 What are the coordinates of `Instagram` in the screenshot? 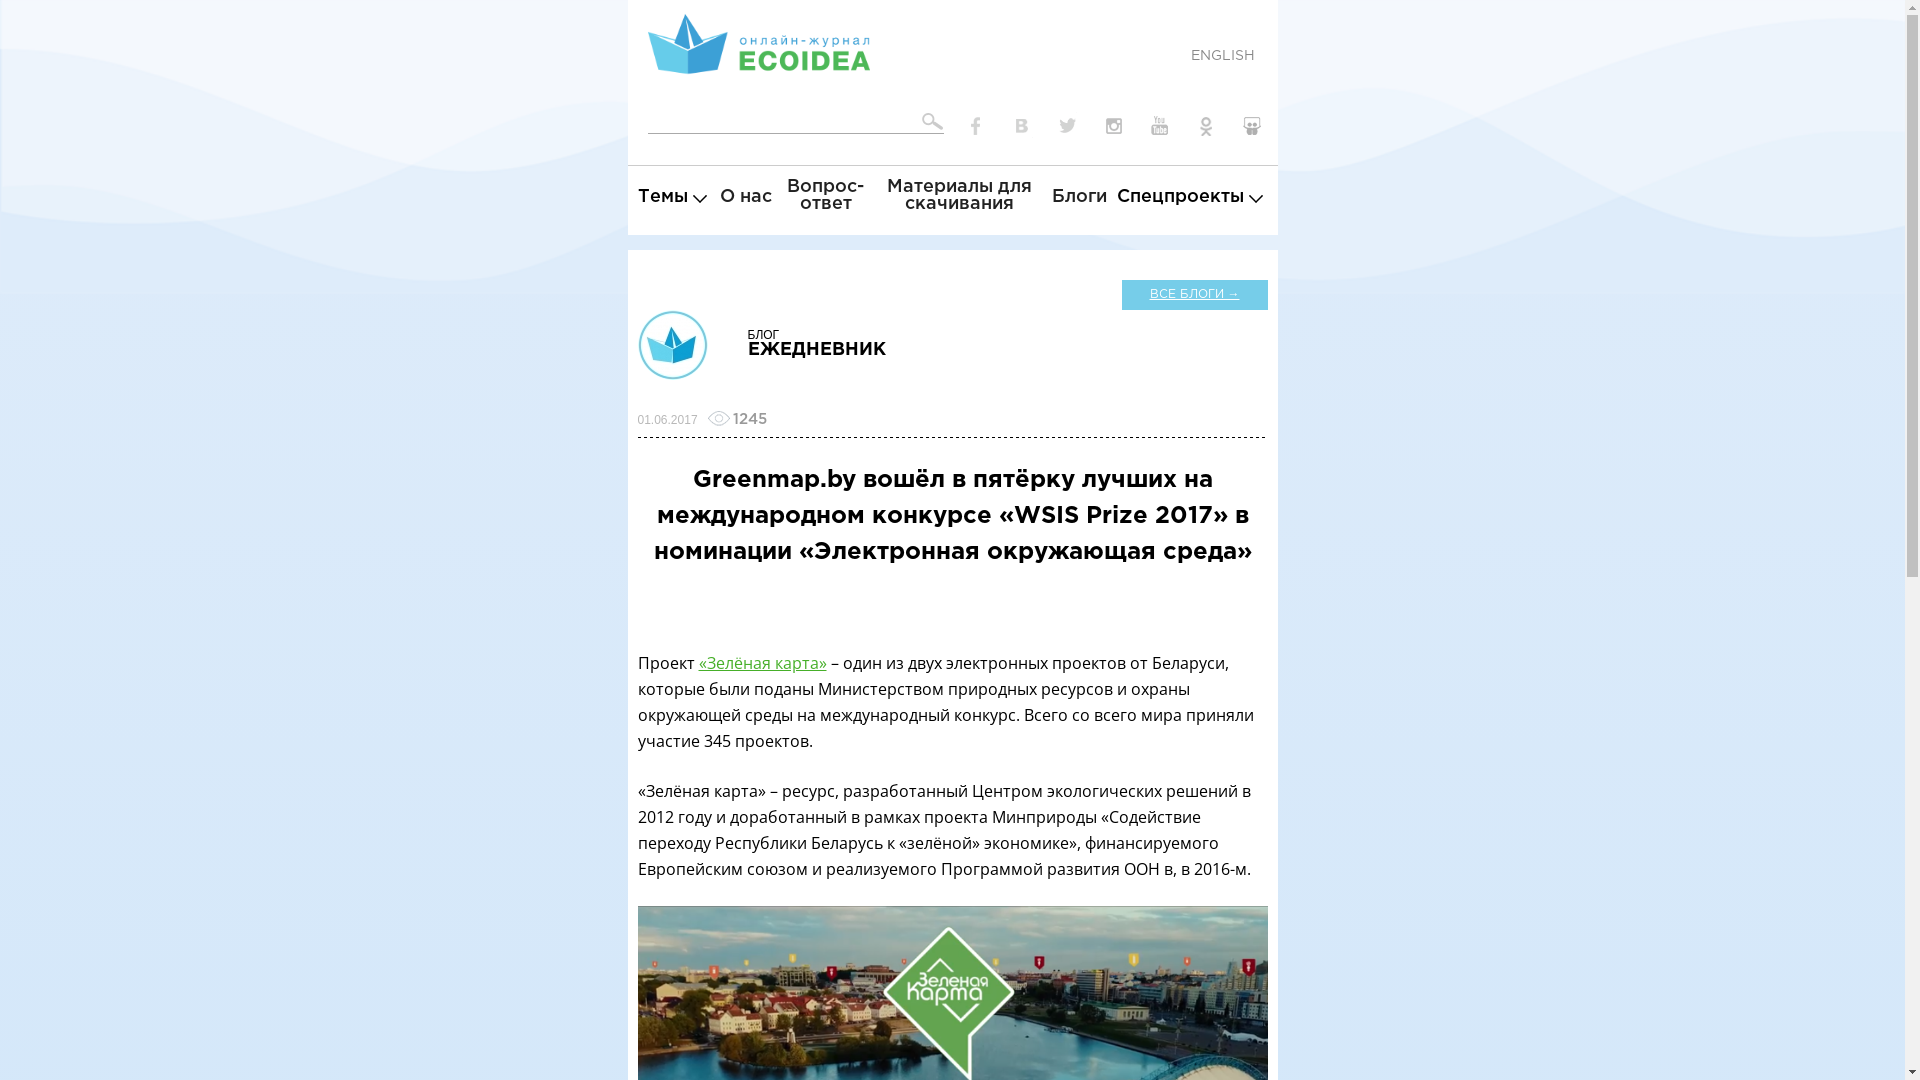 It's located at (1114, 126).